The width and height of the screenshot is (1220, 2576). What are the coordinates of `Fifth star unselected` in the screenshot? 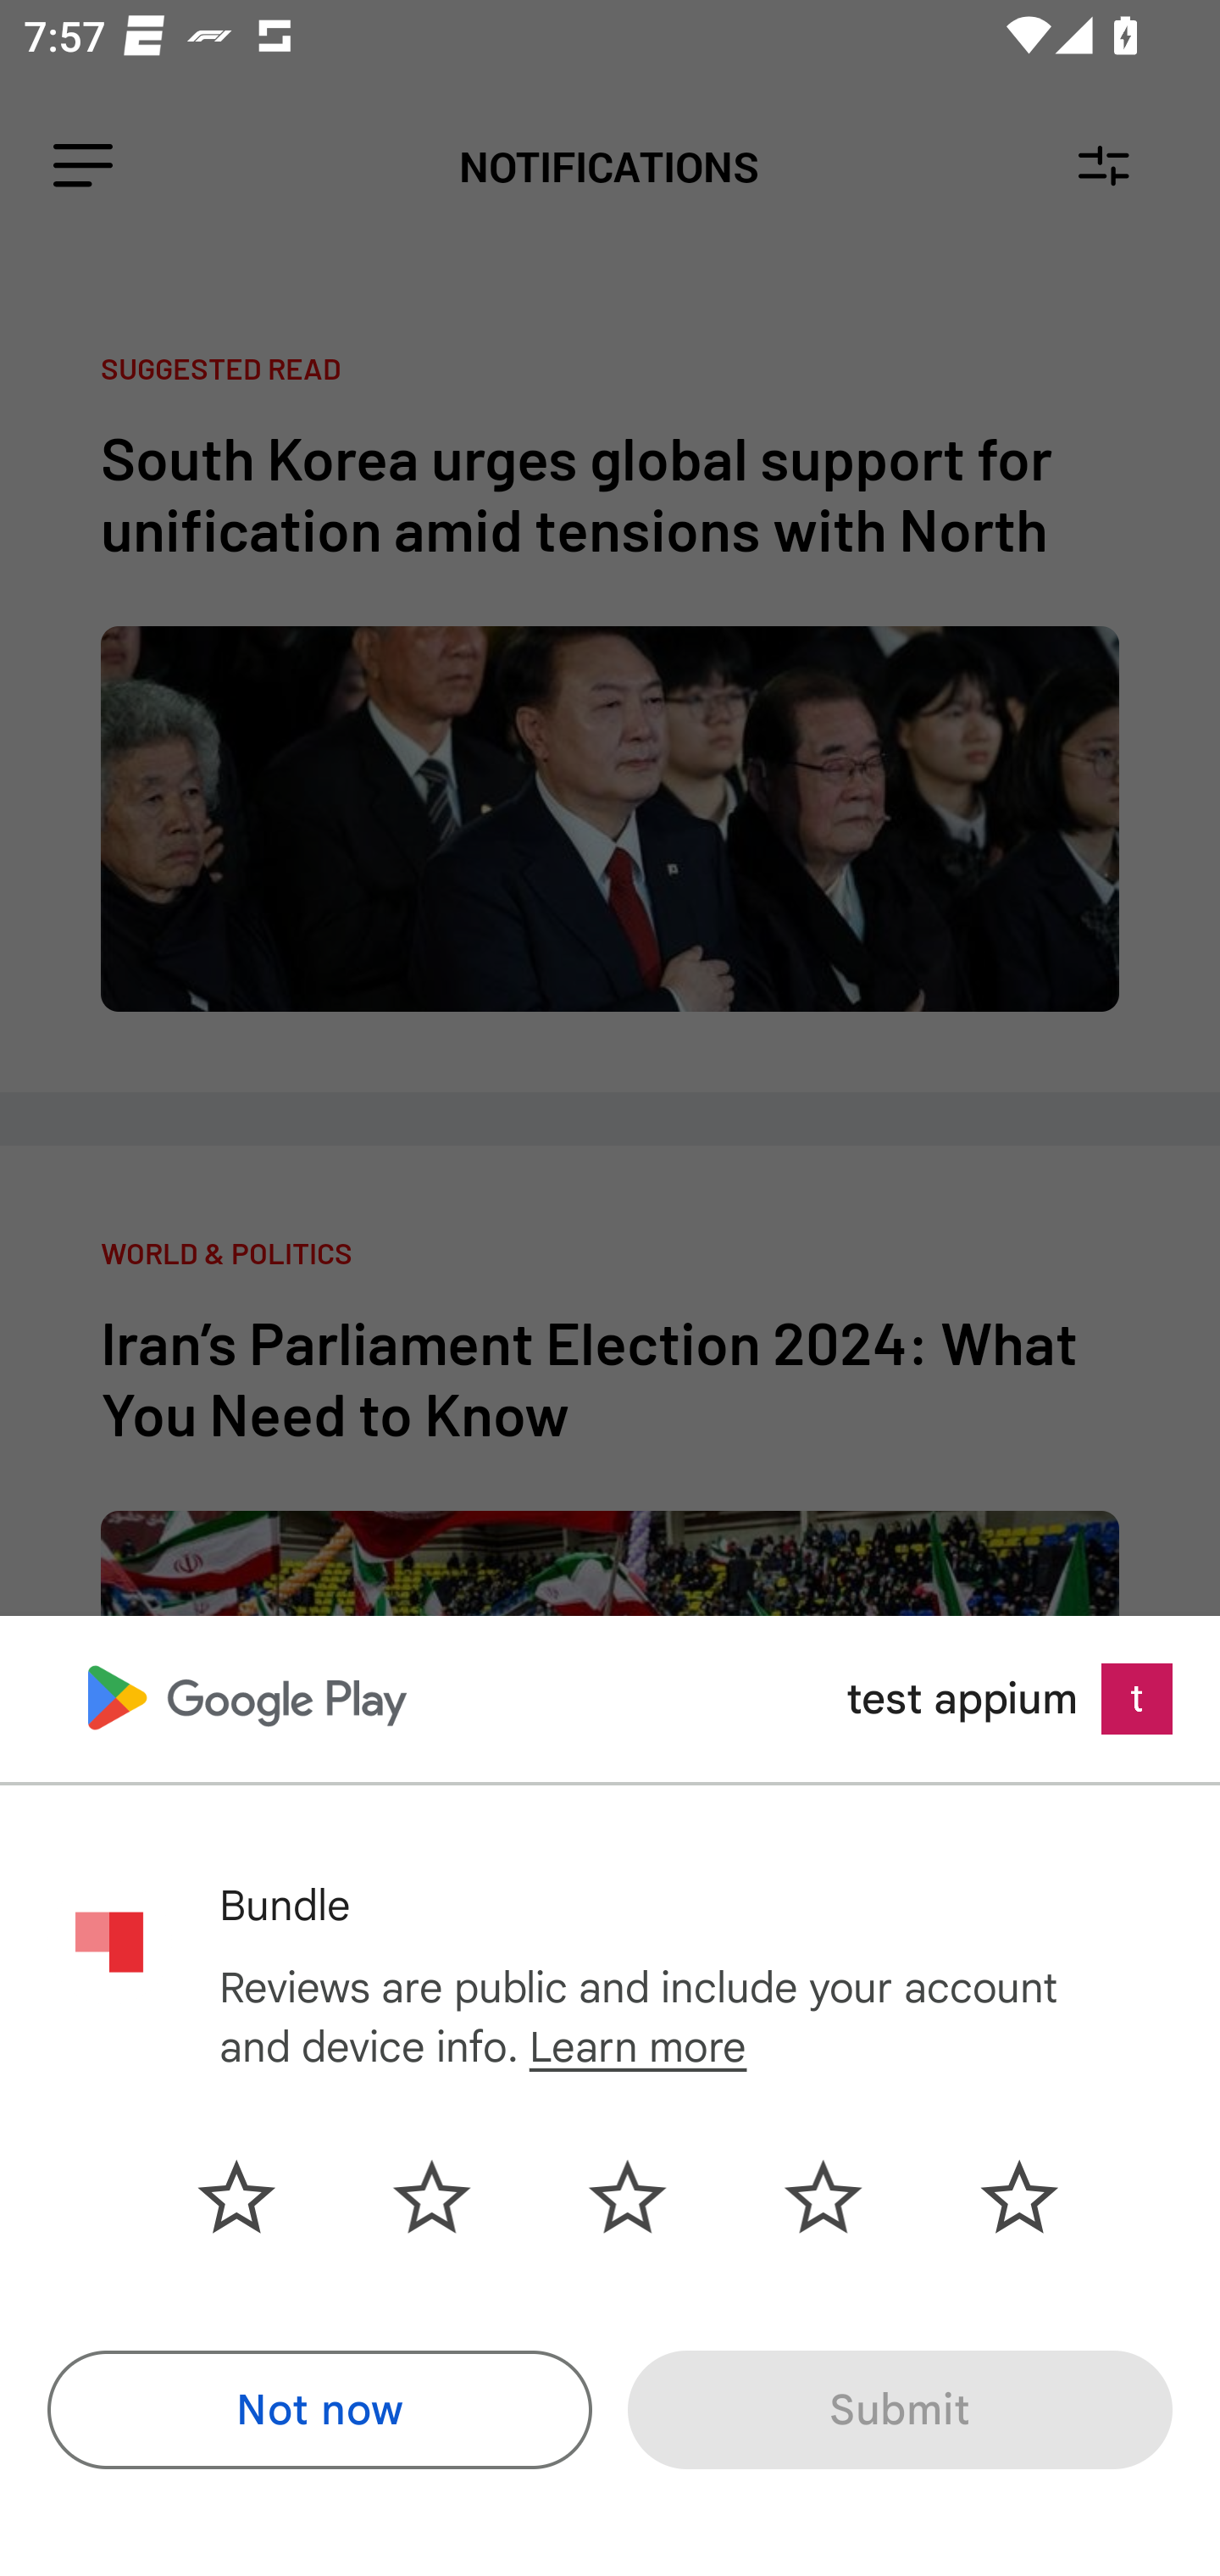 It's located at (993, 2196).